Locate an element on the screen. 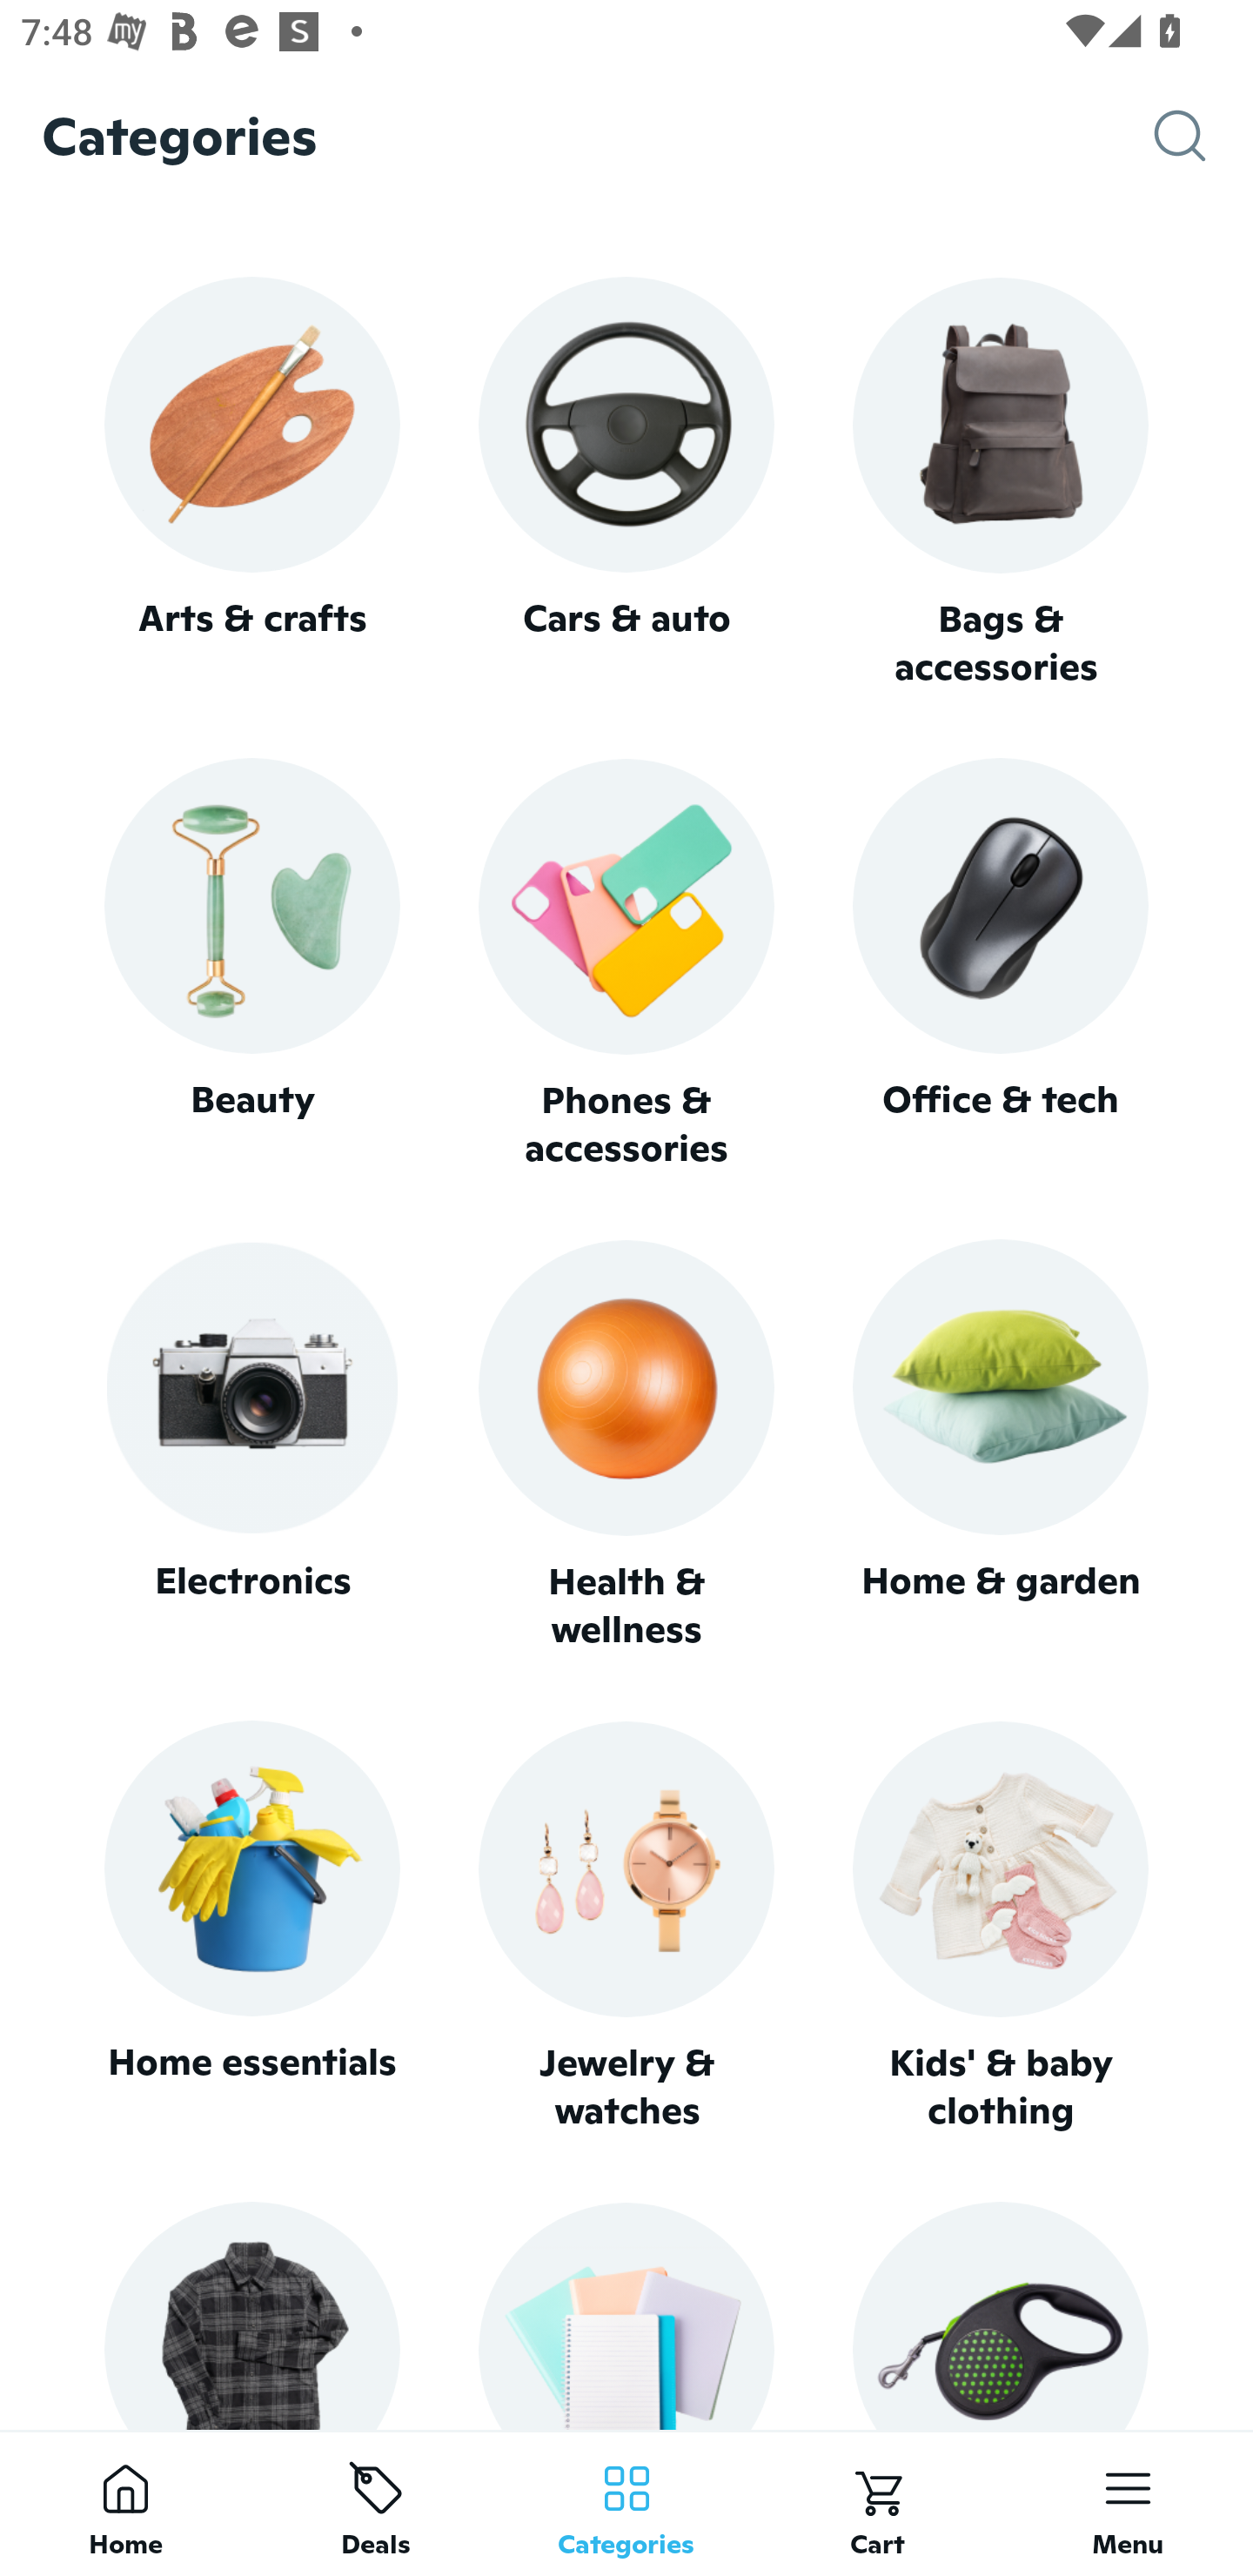 Image resolution: width=1253 pixels, height=2576 pixels. Cars & auto is located at coordinates (626, 482).